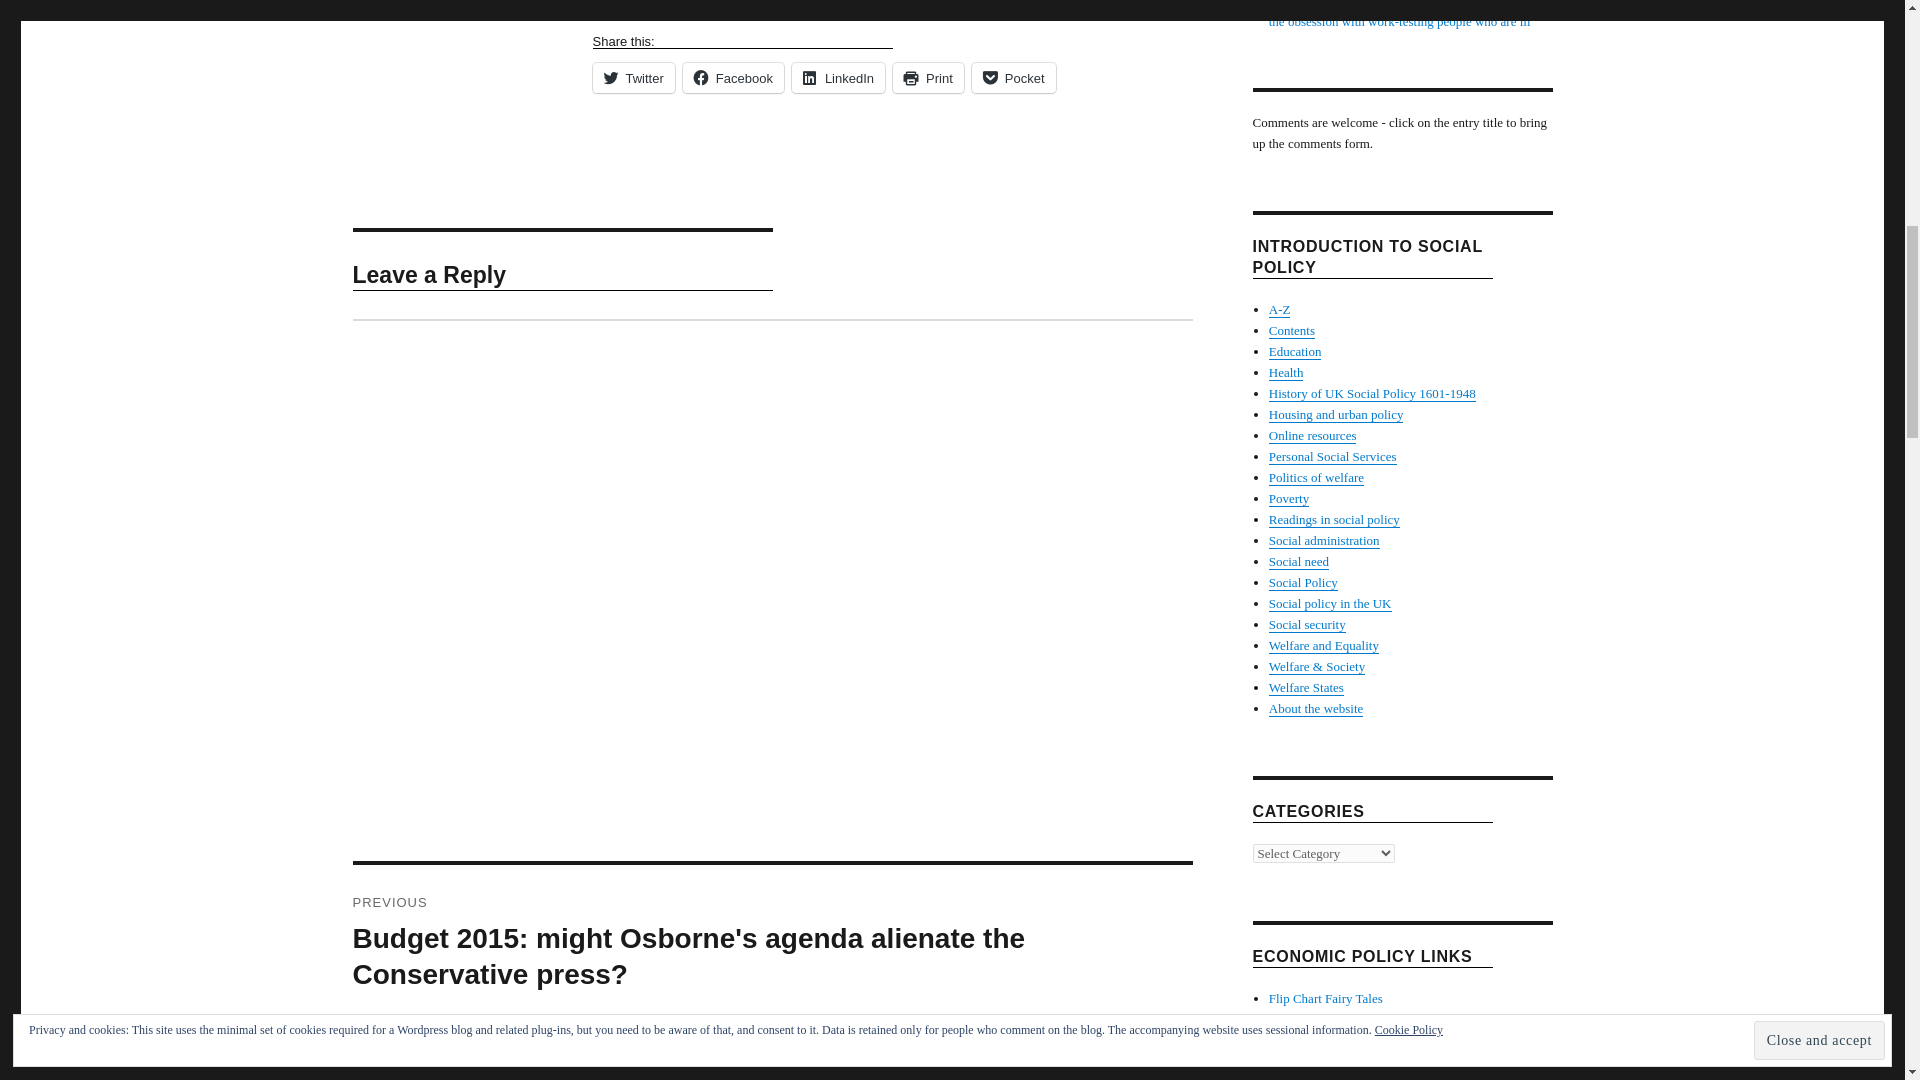  Describe the element at coordinates (1014, 77) in the screenshot. I see `Pocket` at that location.